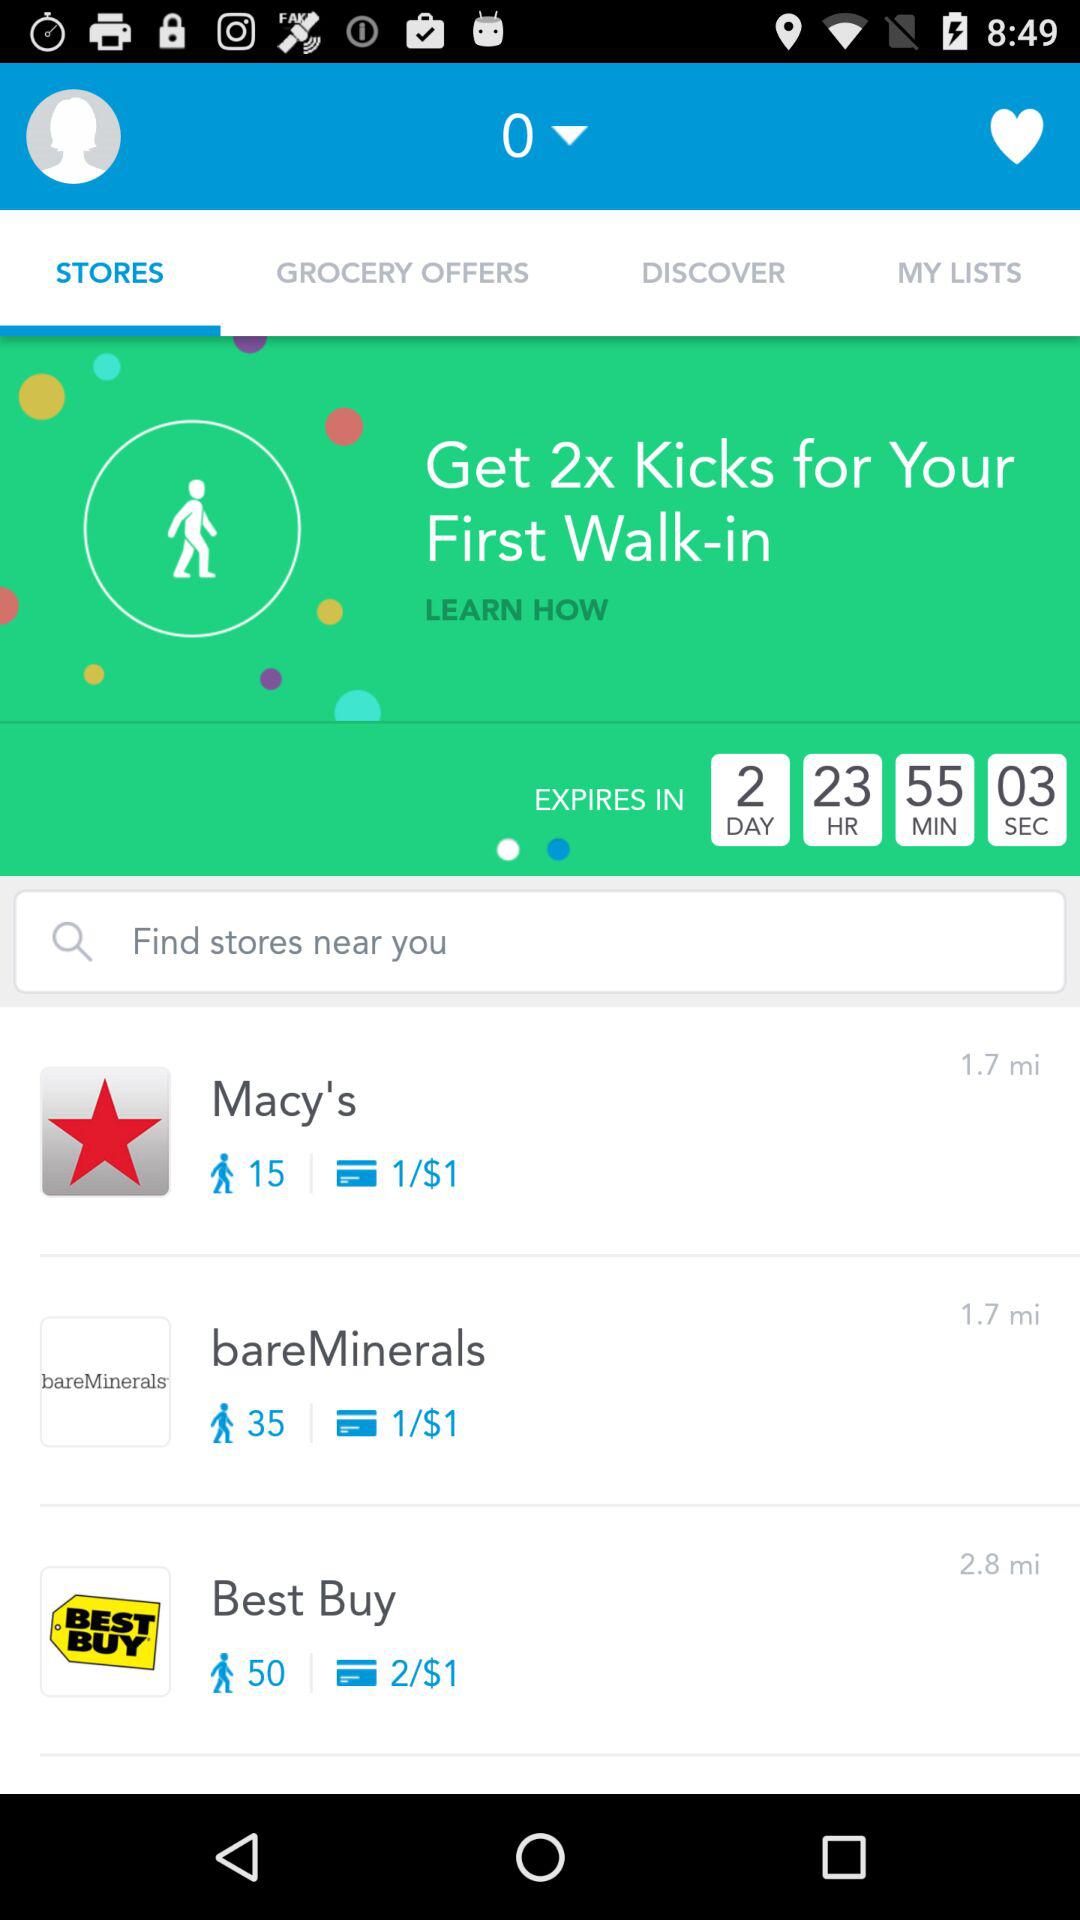  I want to click on click the icon to the left of the 0 item, so click(73, 136).